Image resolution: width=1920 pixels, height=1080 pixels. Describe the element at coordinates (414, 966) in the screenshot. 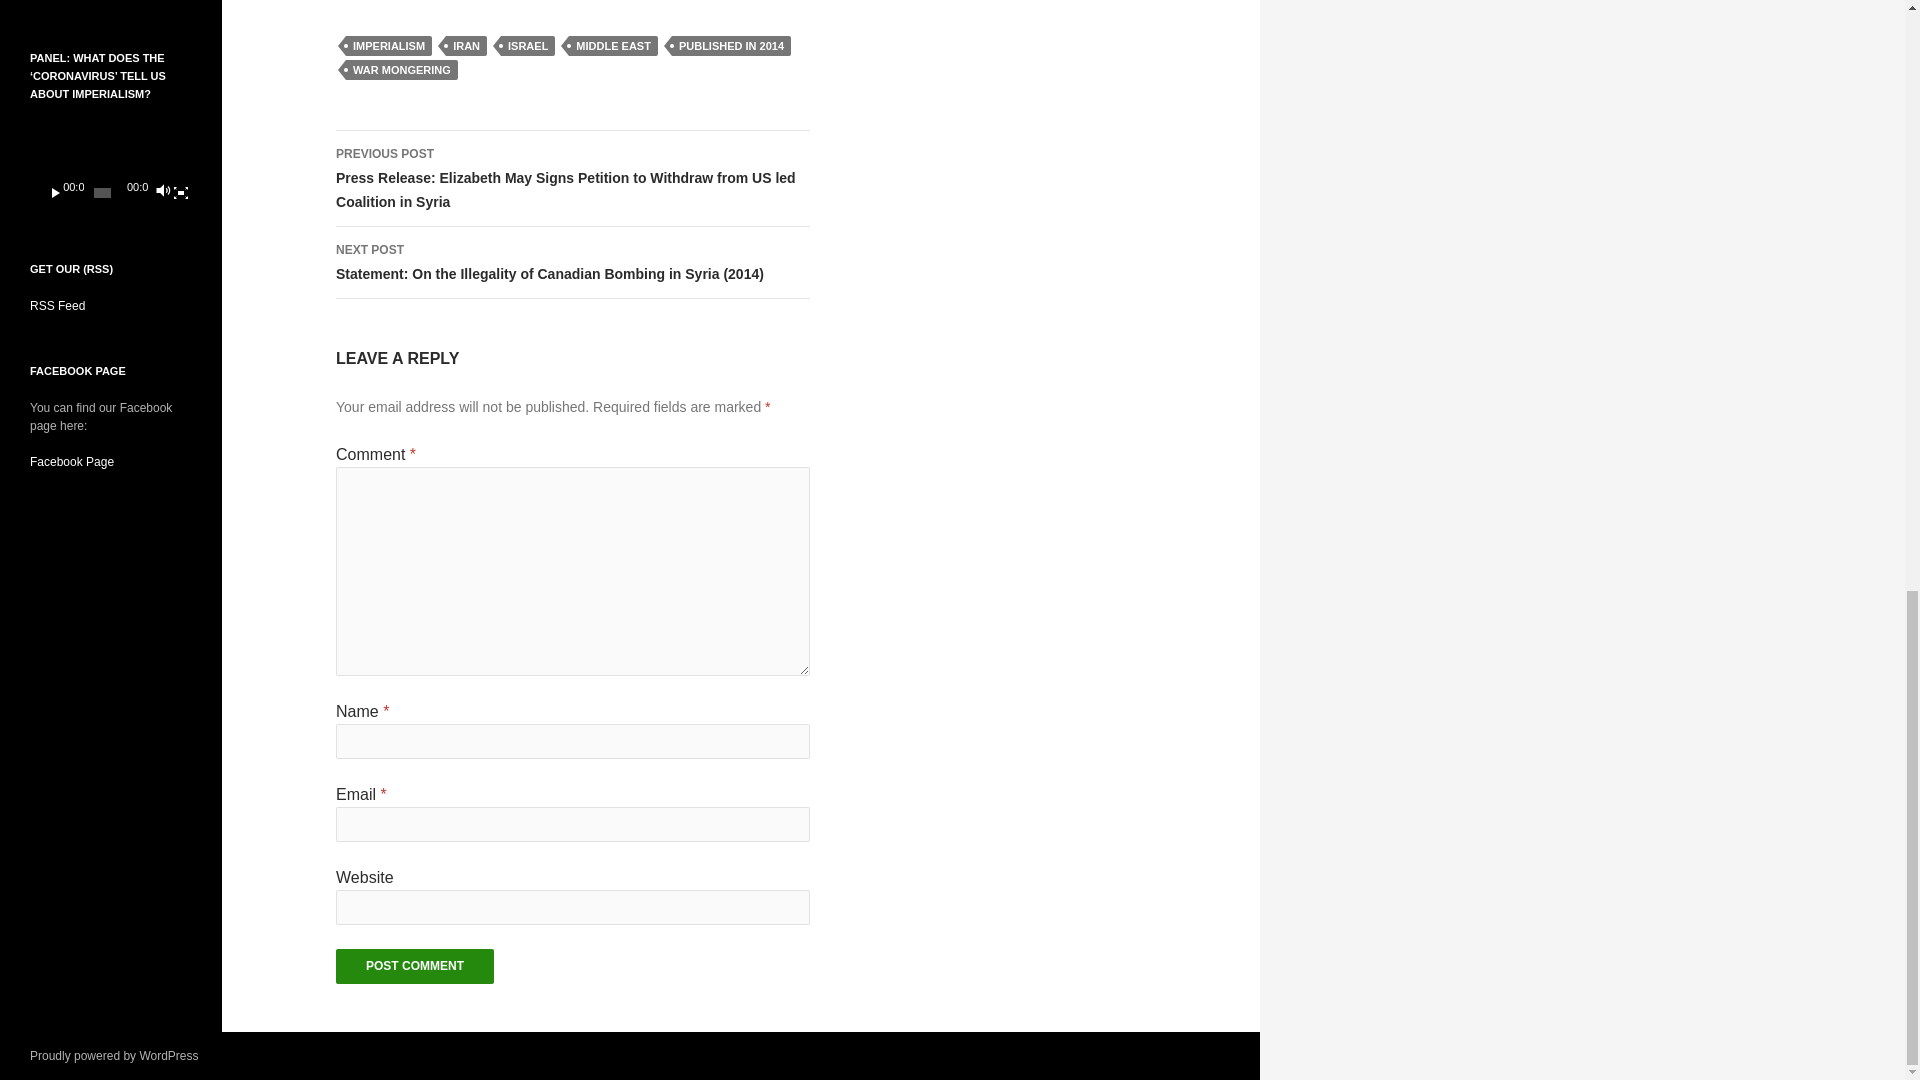

I see `Post Comment` at that location.